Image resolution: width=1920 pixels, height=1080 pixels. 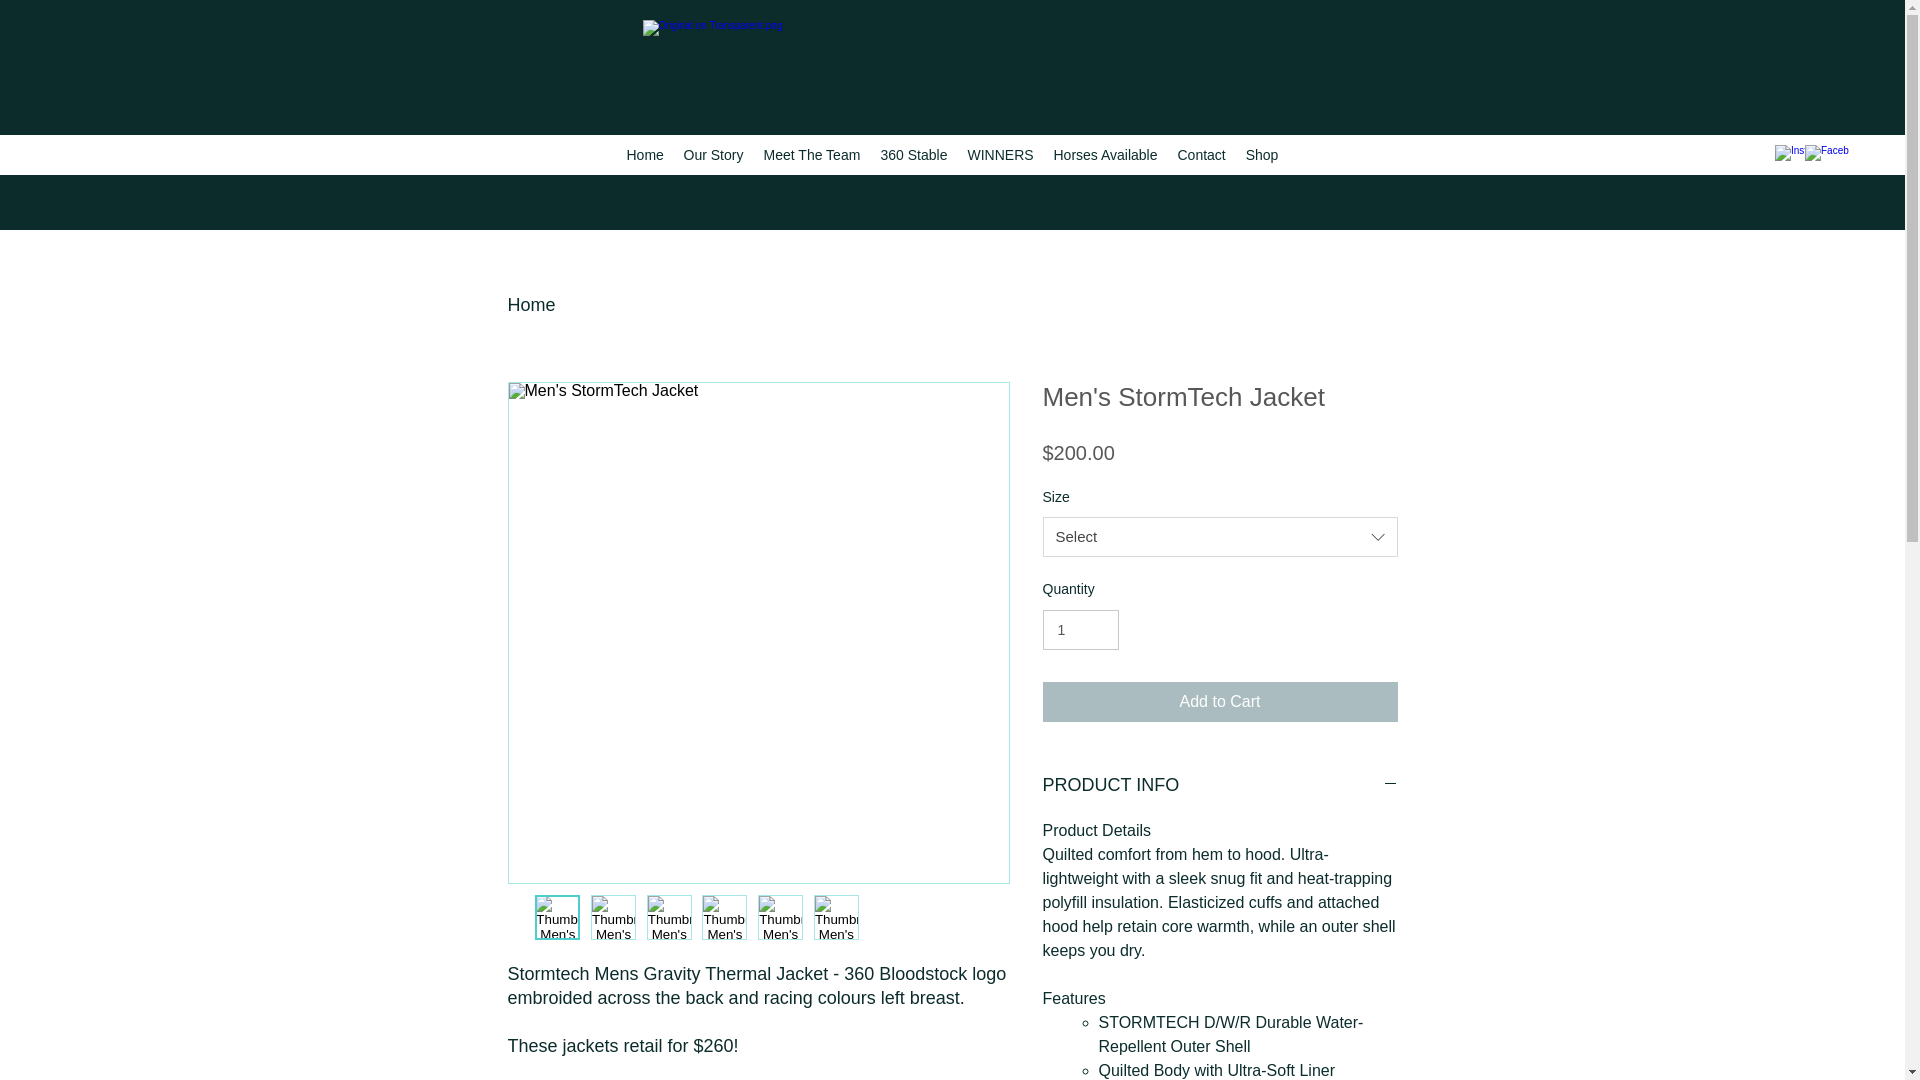 What do you see at coordinates (1201, 155) in the screenshot?
I see `Contact` at bounding box center [1201, 155].